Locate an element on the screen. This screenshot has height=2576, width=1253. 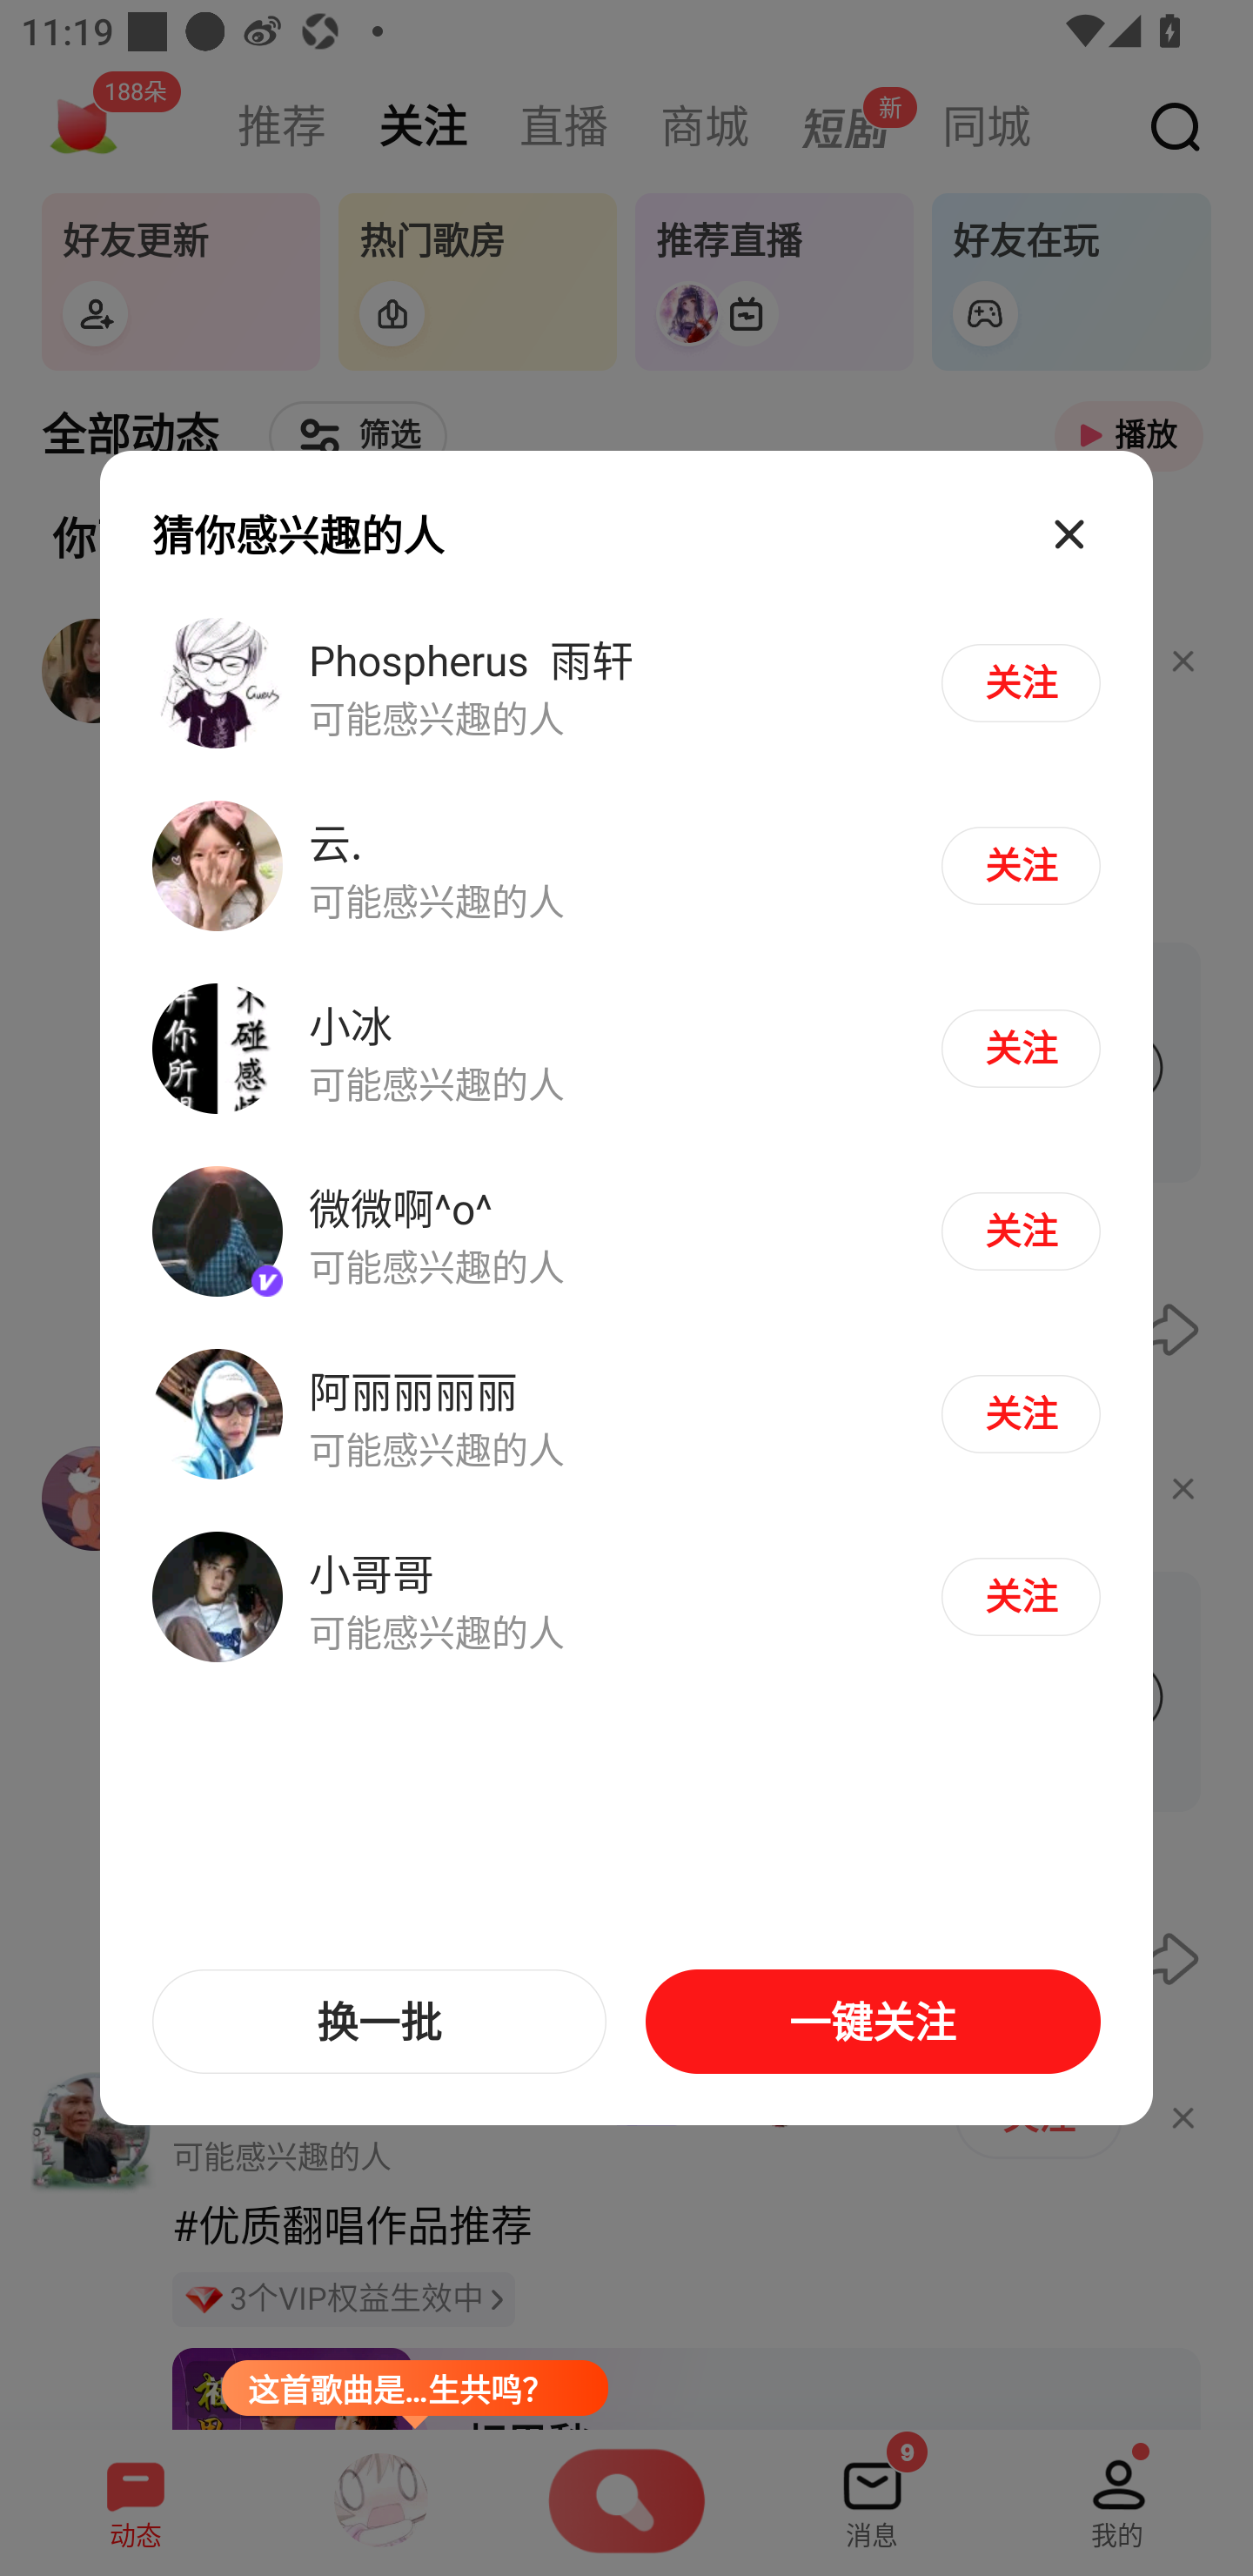
关注 按钮 is located at coordinates (1020, 682).